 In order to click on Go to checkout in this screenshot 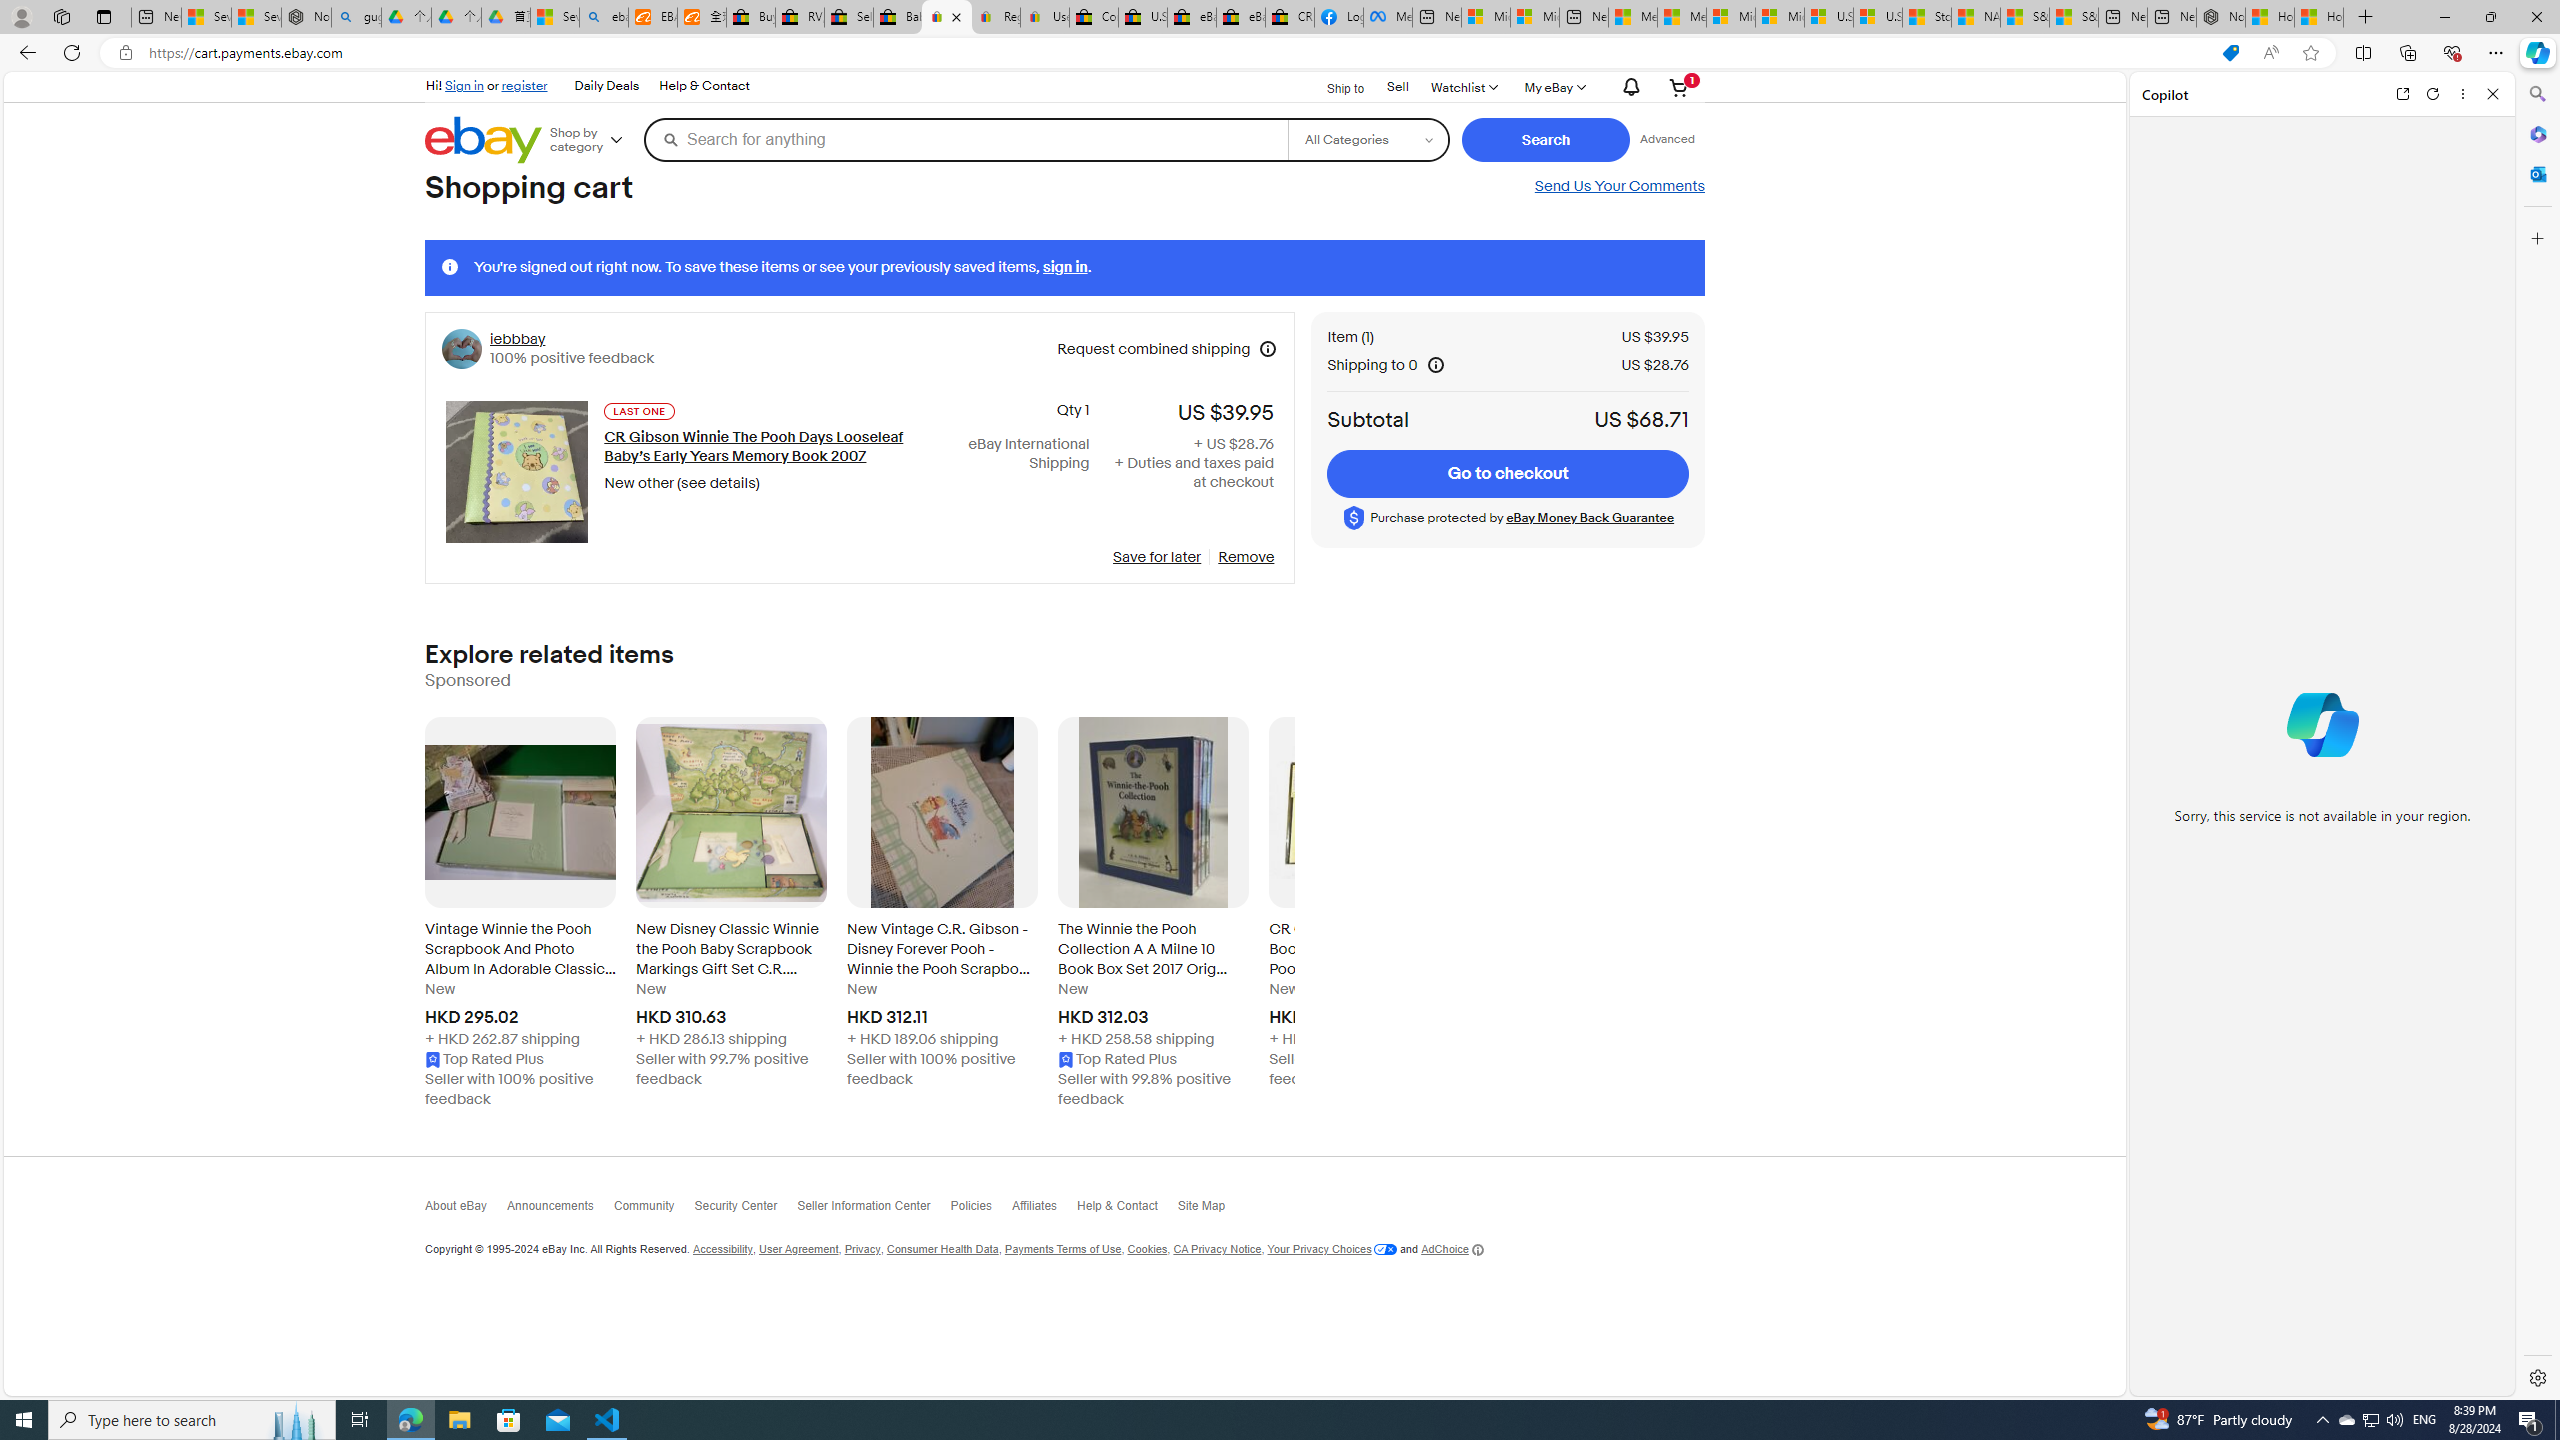, I will do `click(1508, 474)`.